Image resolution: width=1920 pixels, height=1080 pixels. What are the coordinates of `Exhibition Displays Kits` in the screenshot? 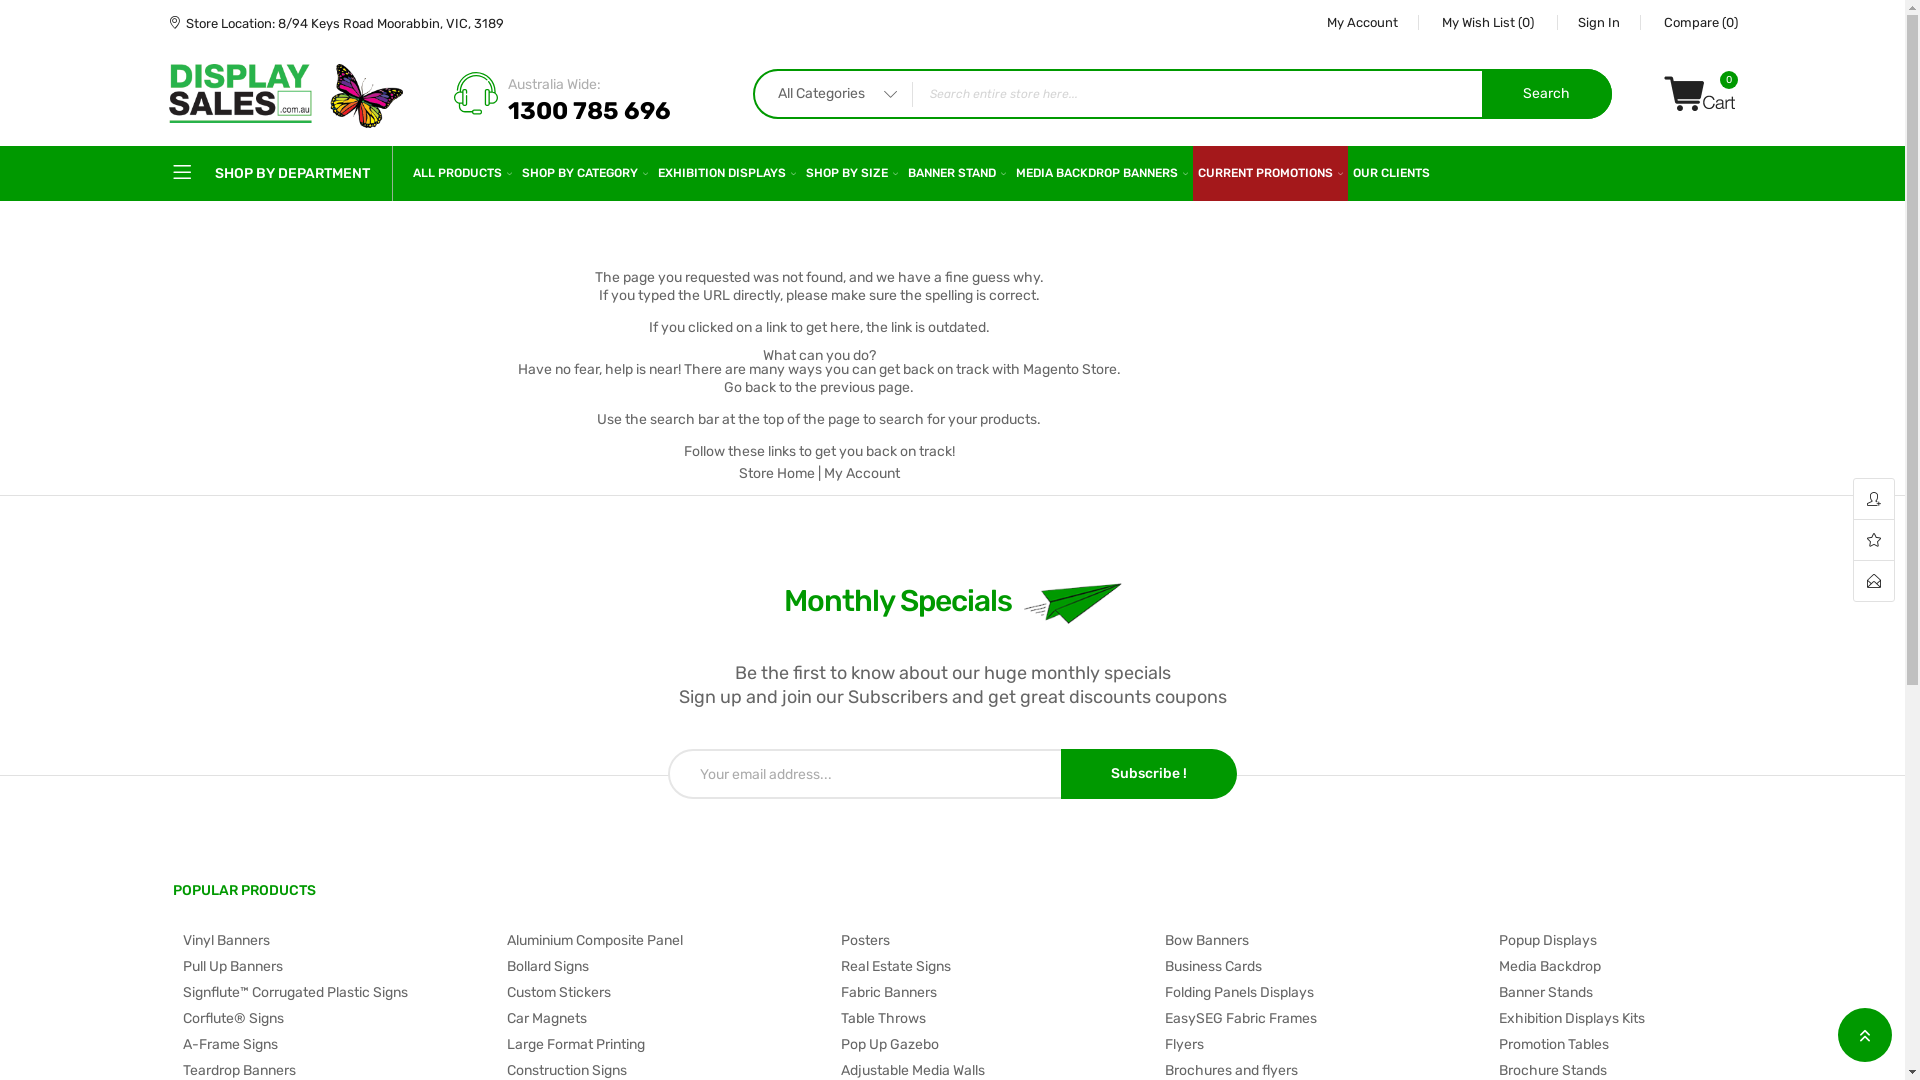 It's located at (1610, 1019).